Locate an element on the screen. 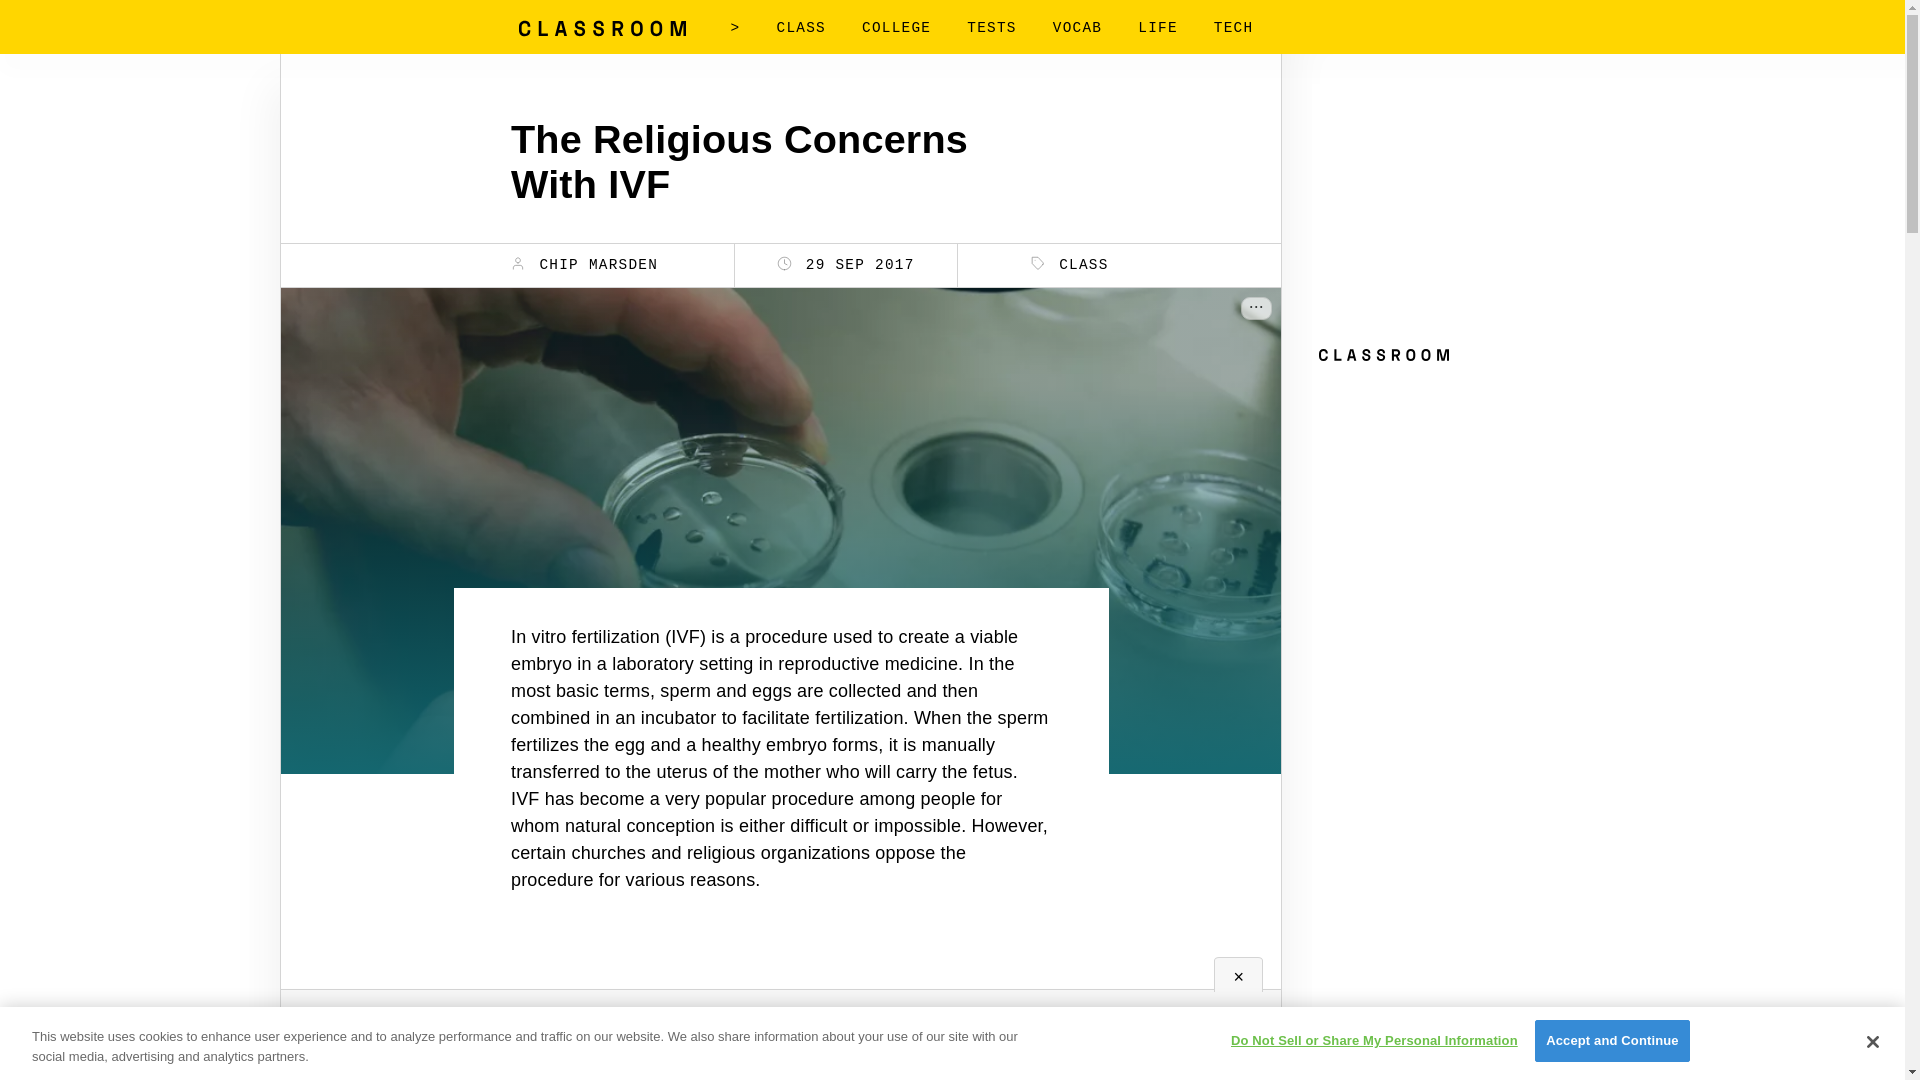 The width and height of the screenshot is (1920, 1080). CLASS is located at coordinates (1070, 264).